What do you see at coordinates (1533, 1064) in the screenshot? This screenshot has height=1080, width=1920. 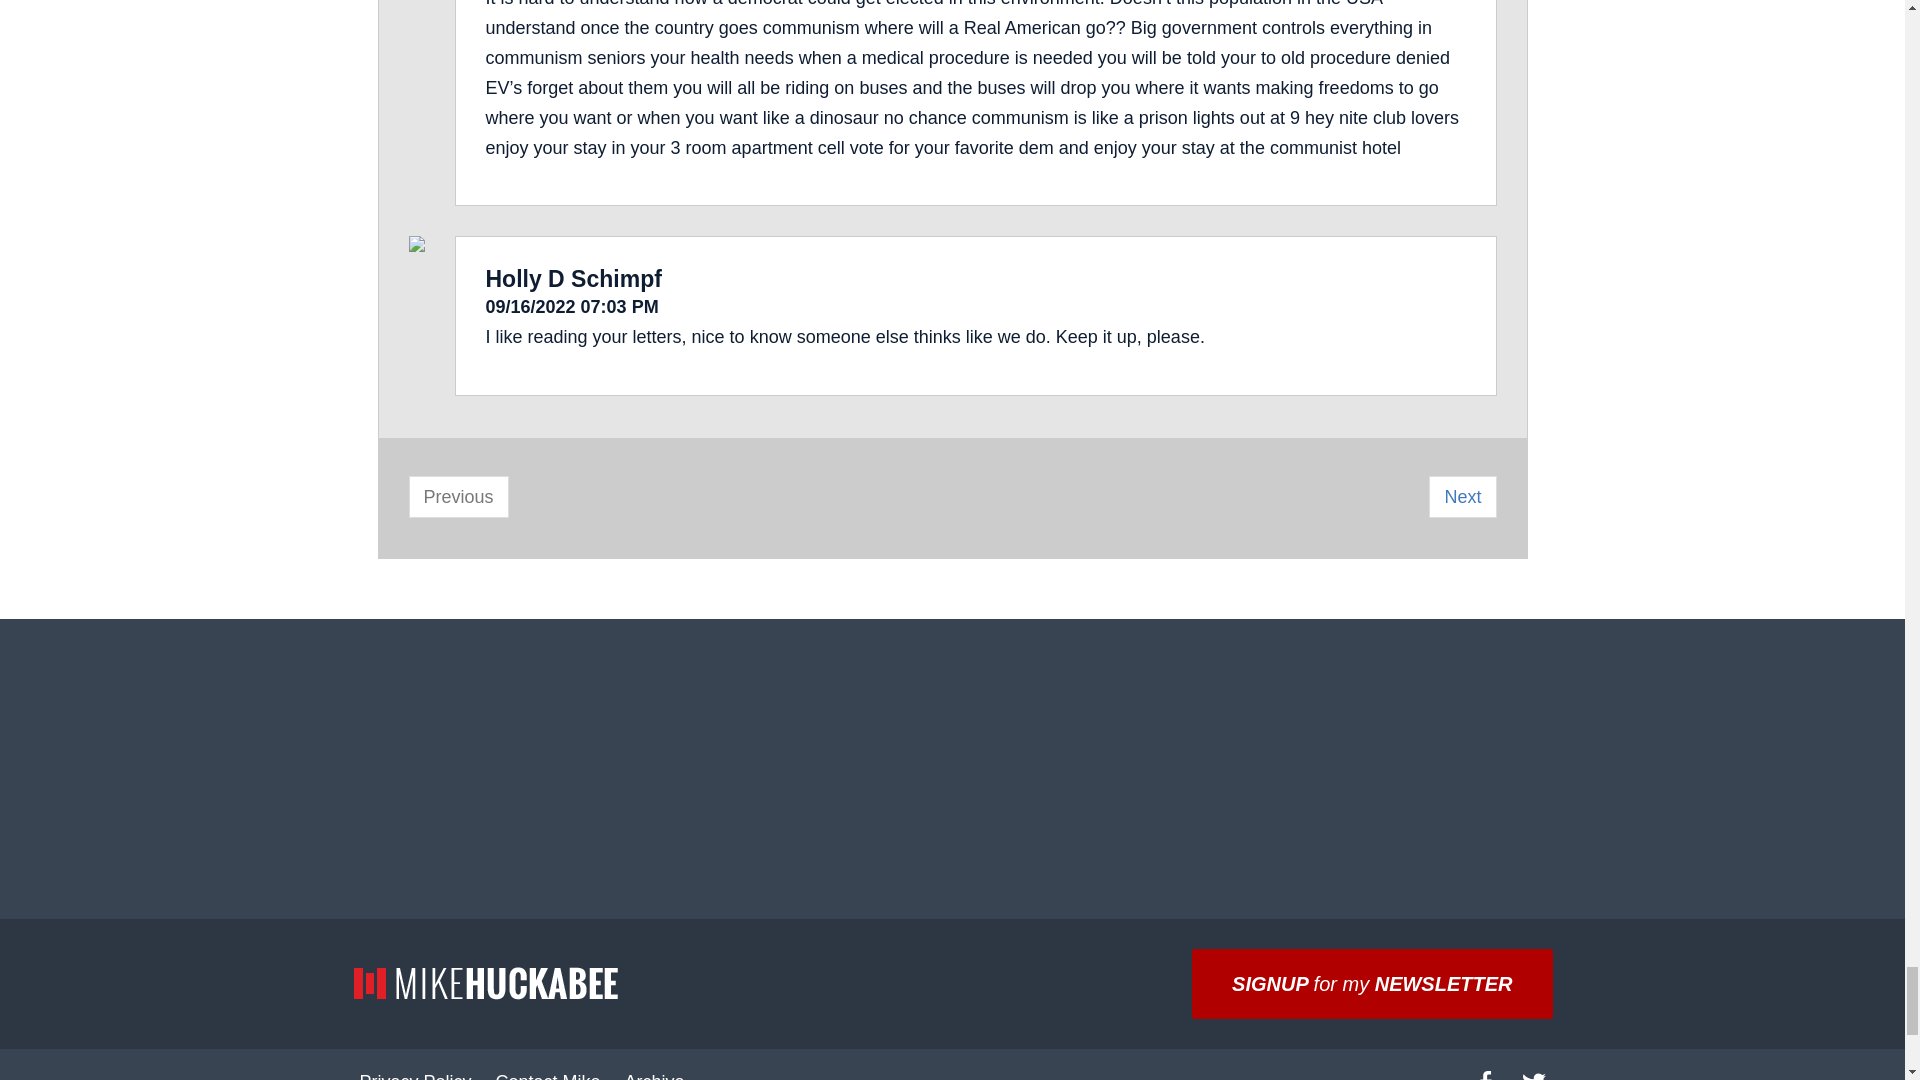 I see `Twitter` at bounding box center [1533, 1064].